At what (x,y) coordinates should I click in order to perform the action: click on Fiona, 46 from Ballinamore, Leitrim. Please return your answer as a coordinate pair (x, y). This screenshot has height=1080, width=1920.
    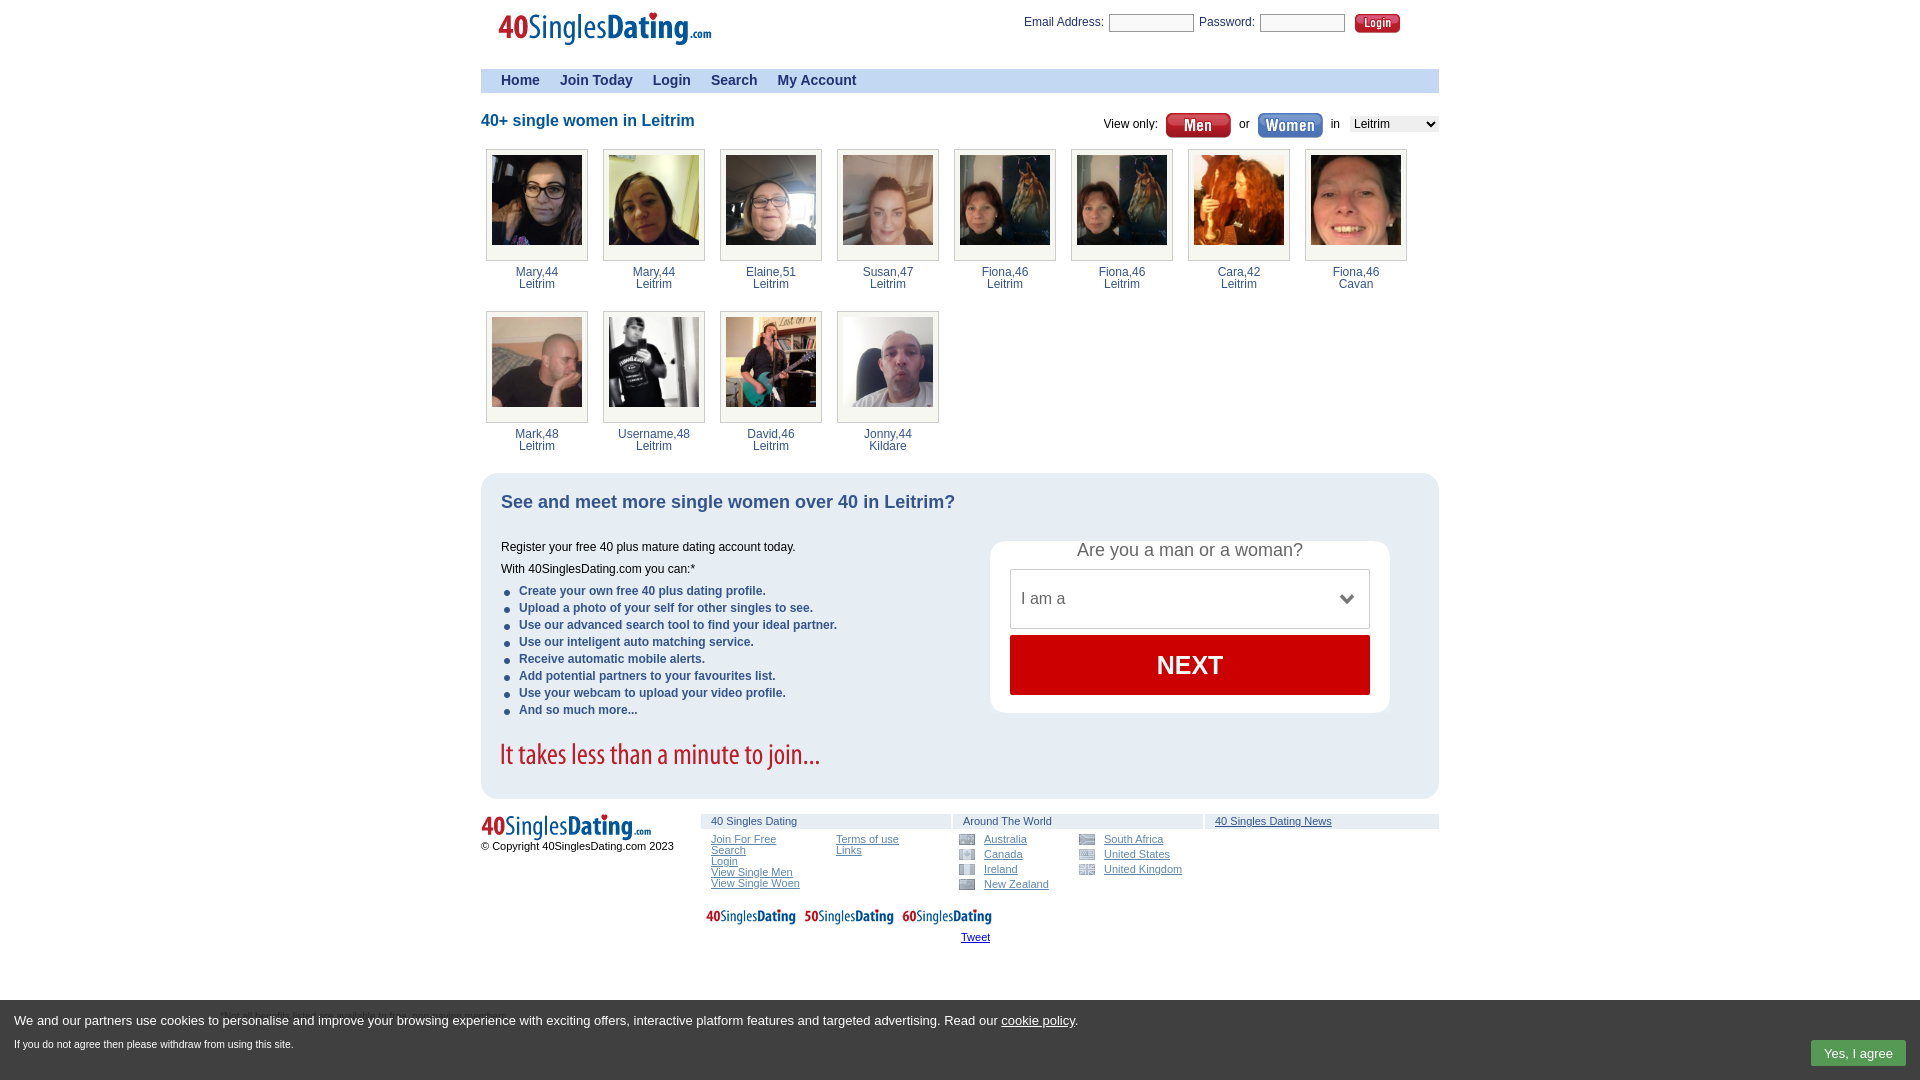
    Looking at the image, I should click on (1122, 205).